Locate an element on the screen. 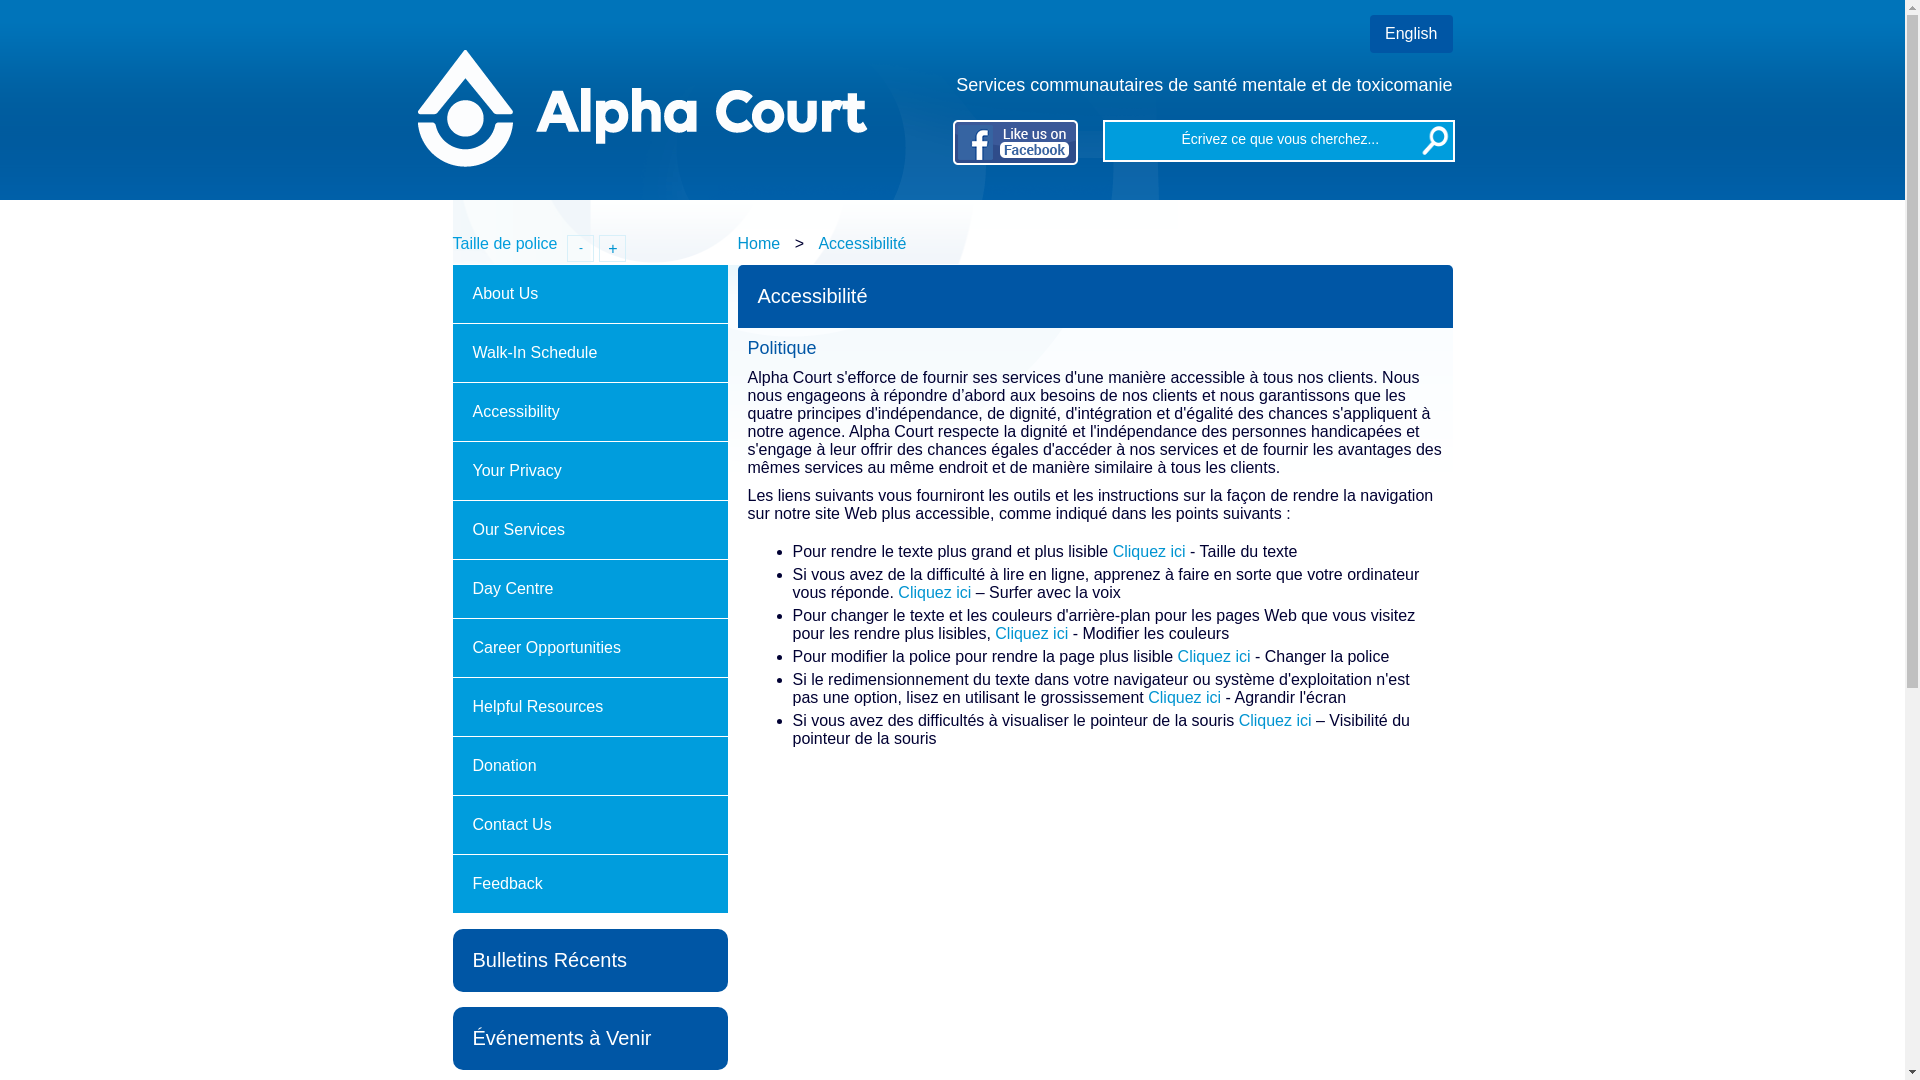 The width and height of the screenshot is (1920, 1080). Your Privacy is located at coordinates (590, 472).